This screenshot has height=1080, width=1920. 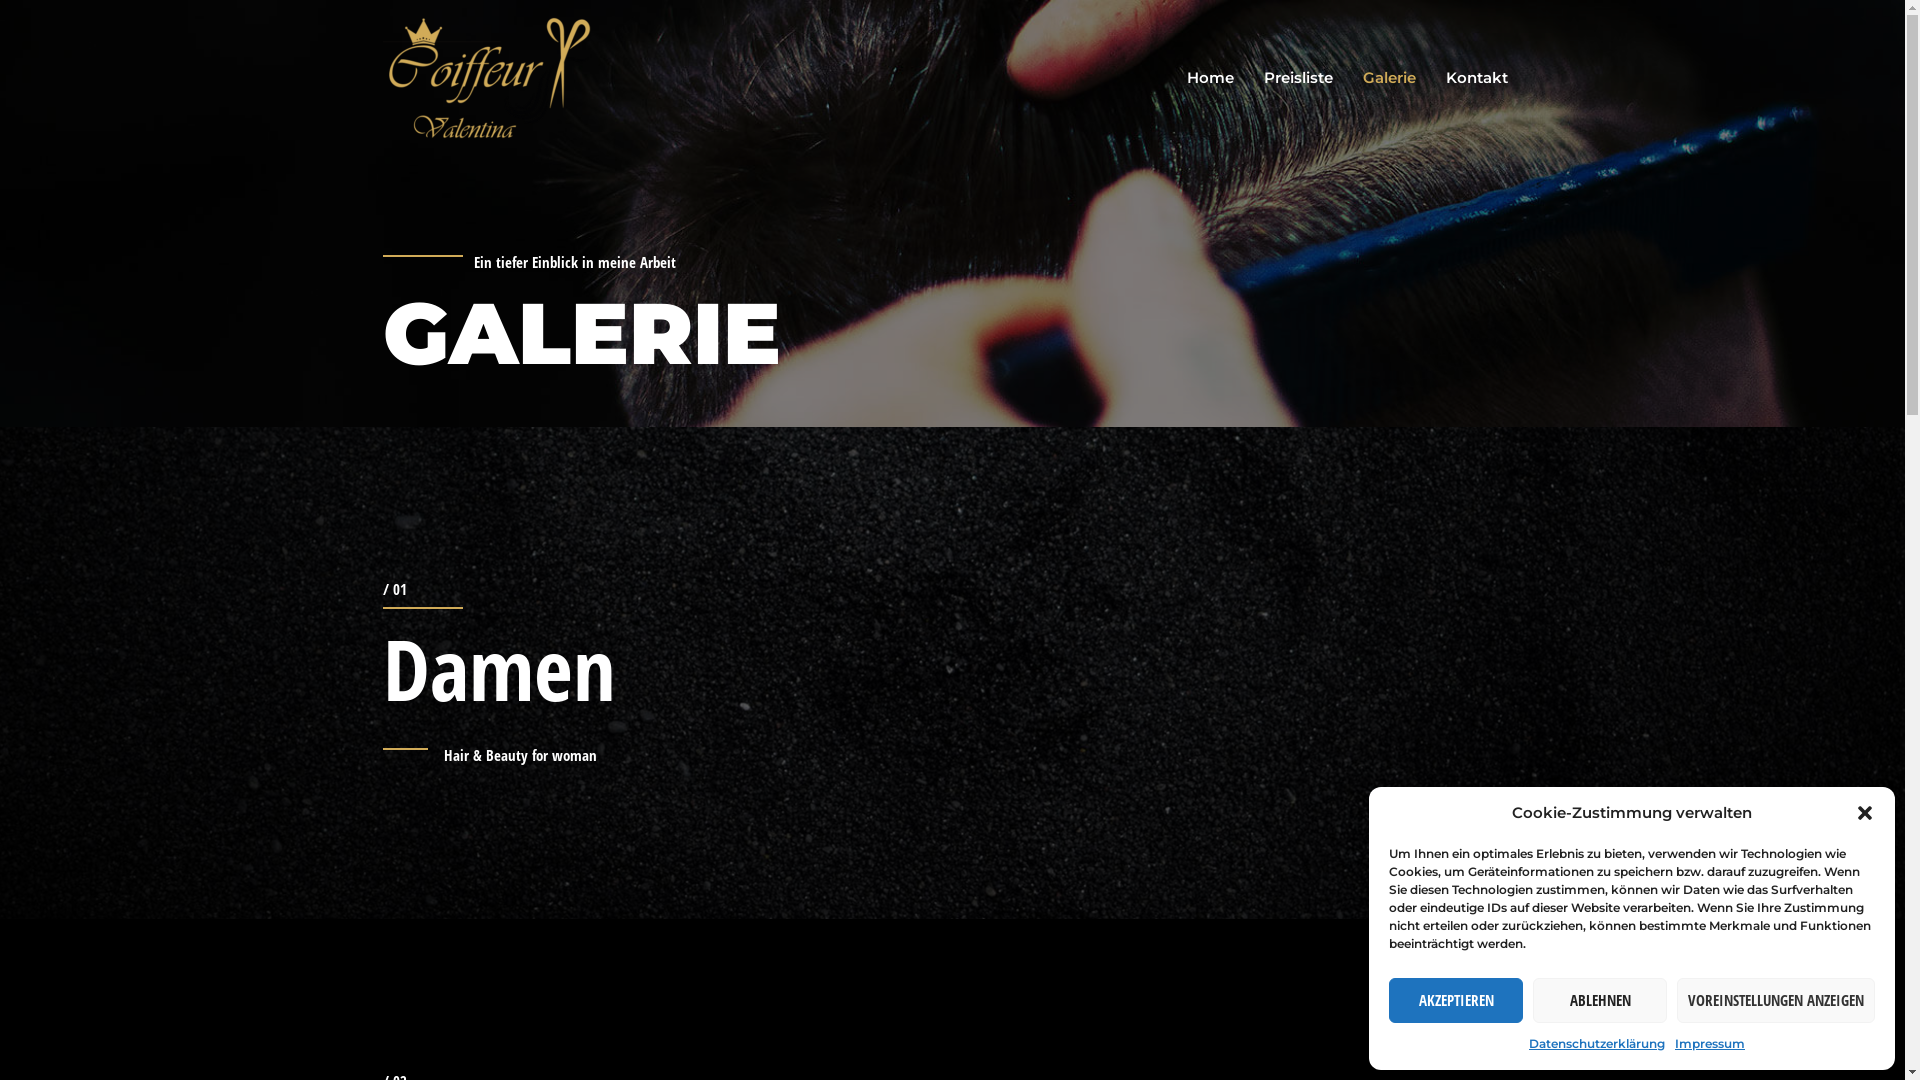 What do you see at coordinates (1390, 78) in the screenshot?
I see `Galerie` at bounding box center [1390, 78].